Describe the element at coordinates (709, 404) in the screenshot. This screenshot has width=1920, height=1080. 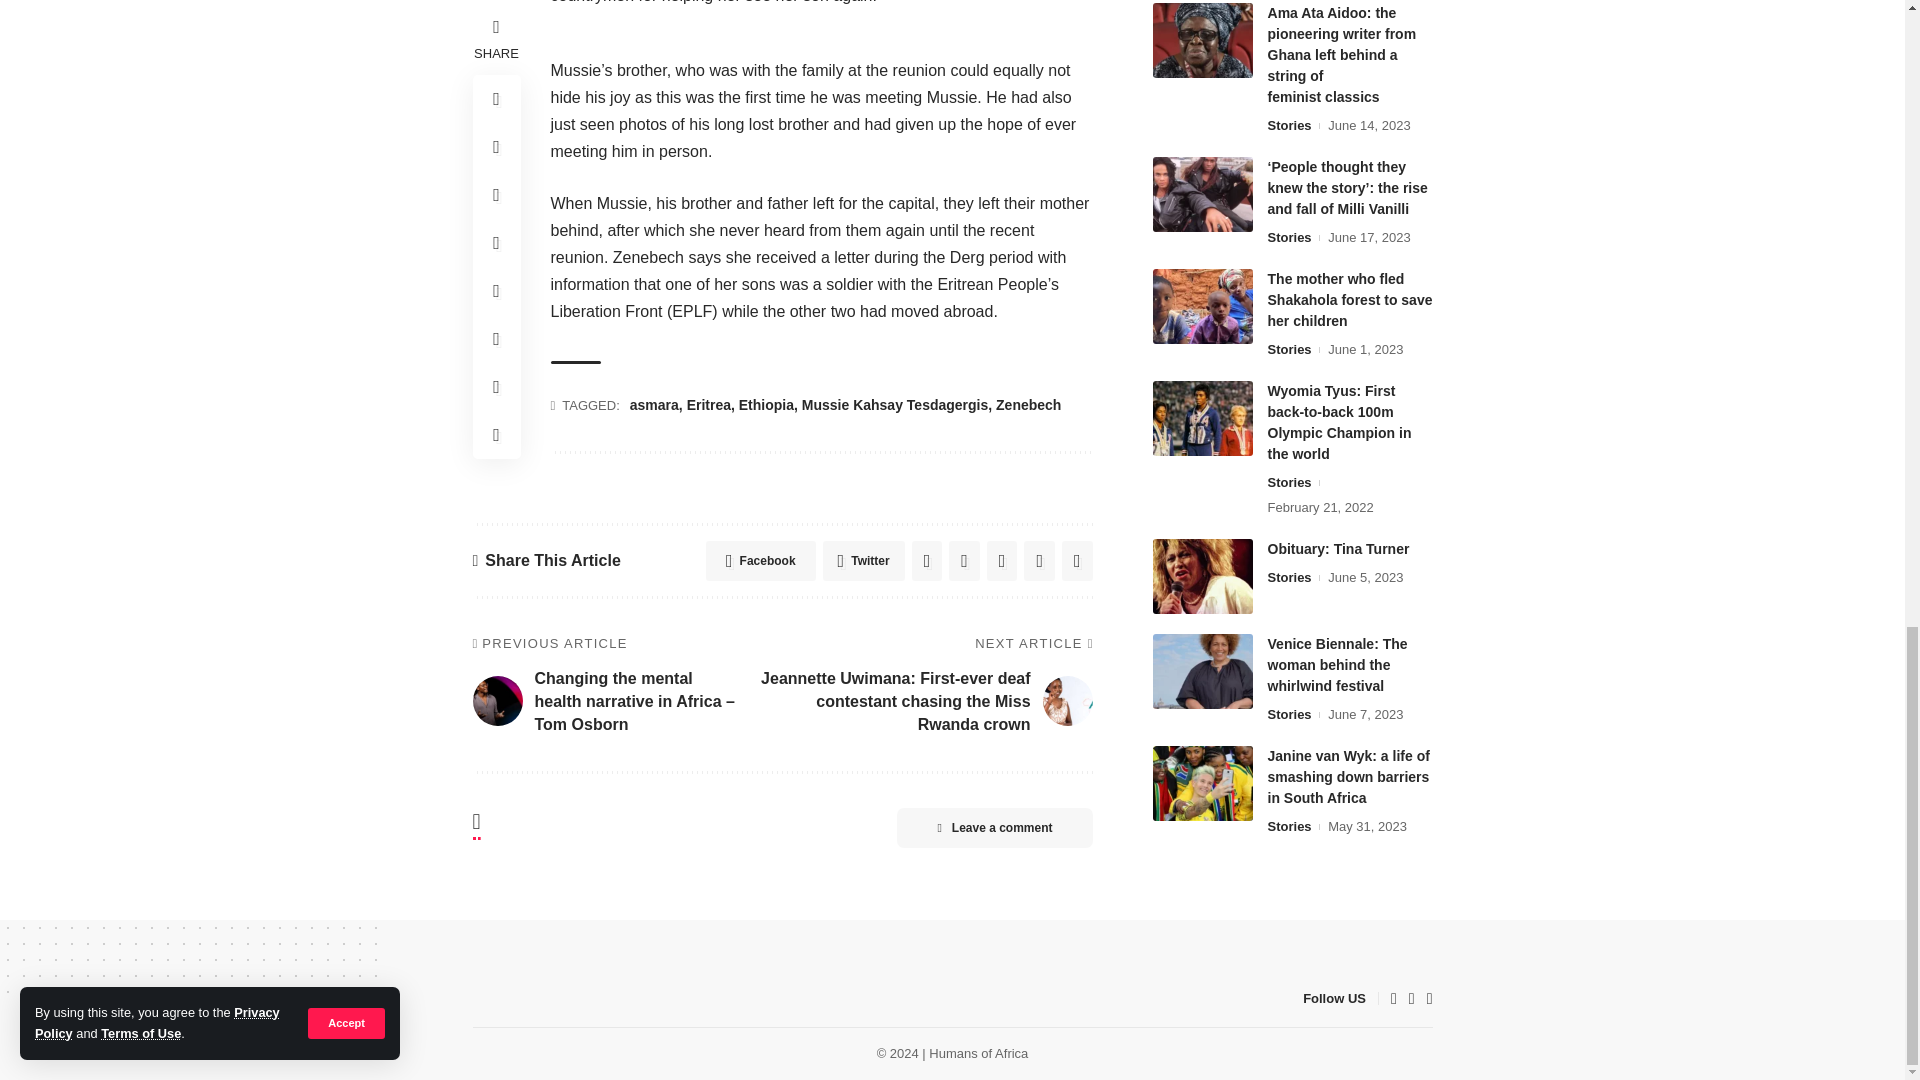
I see `Eritrea` at that location.